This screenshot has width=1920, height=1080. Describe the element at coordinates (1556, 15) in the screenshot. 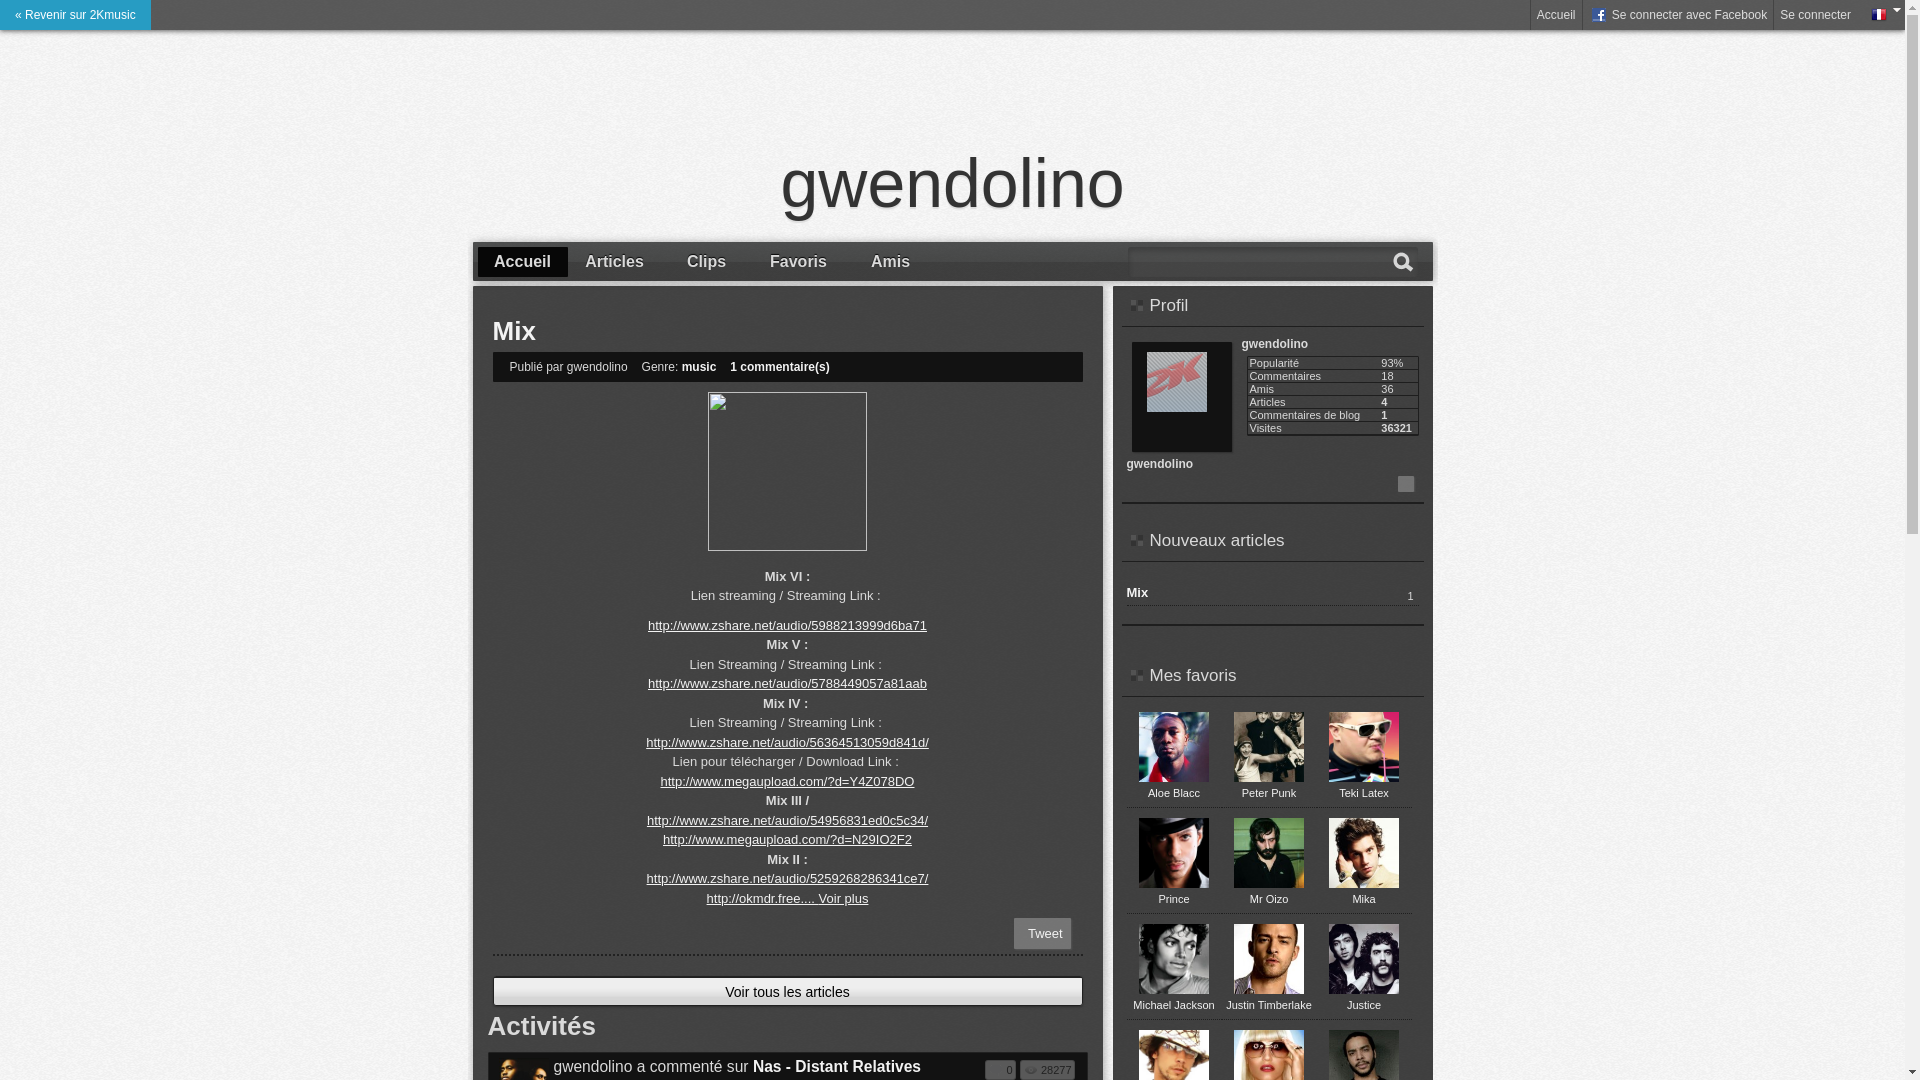

I see `Accueil` at that location.